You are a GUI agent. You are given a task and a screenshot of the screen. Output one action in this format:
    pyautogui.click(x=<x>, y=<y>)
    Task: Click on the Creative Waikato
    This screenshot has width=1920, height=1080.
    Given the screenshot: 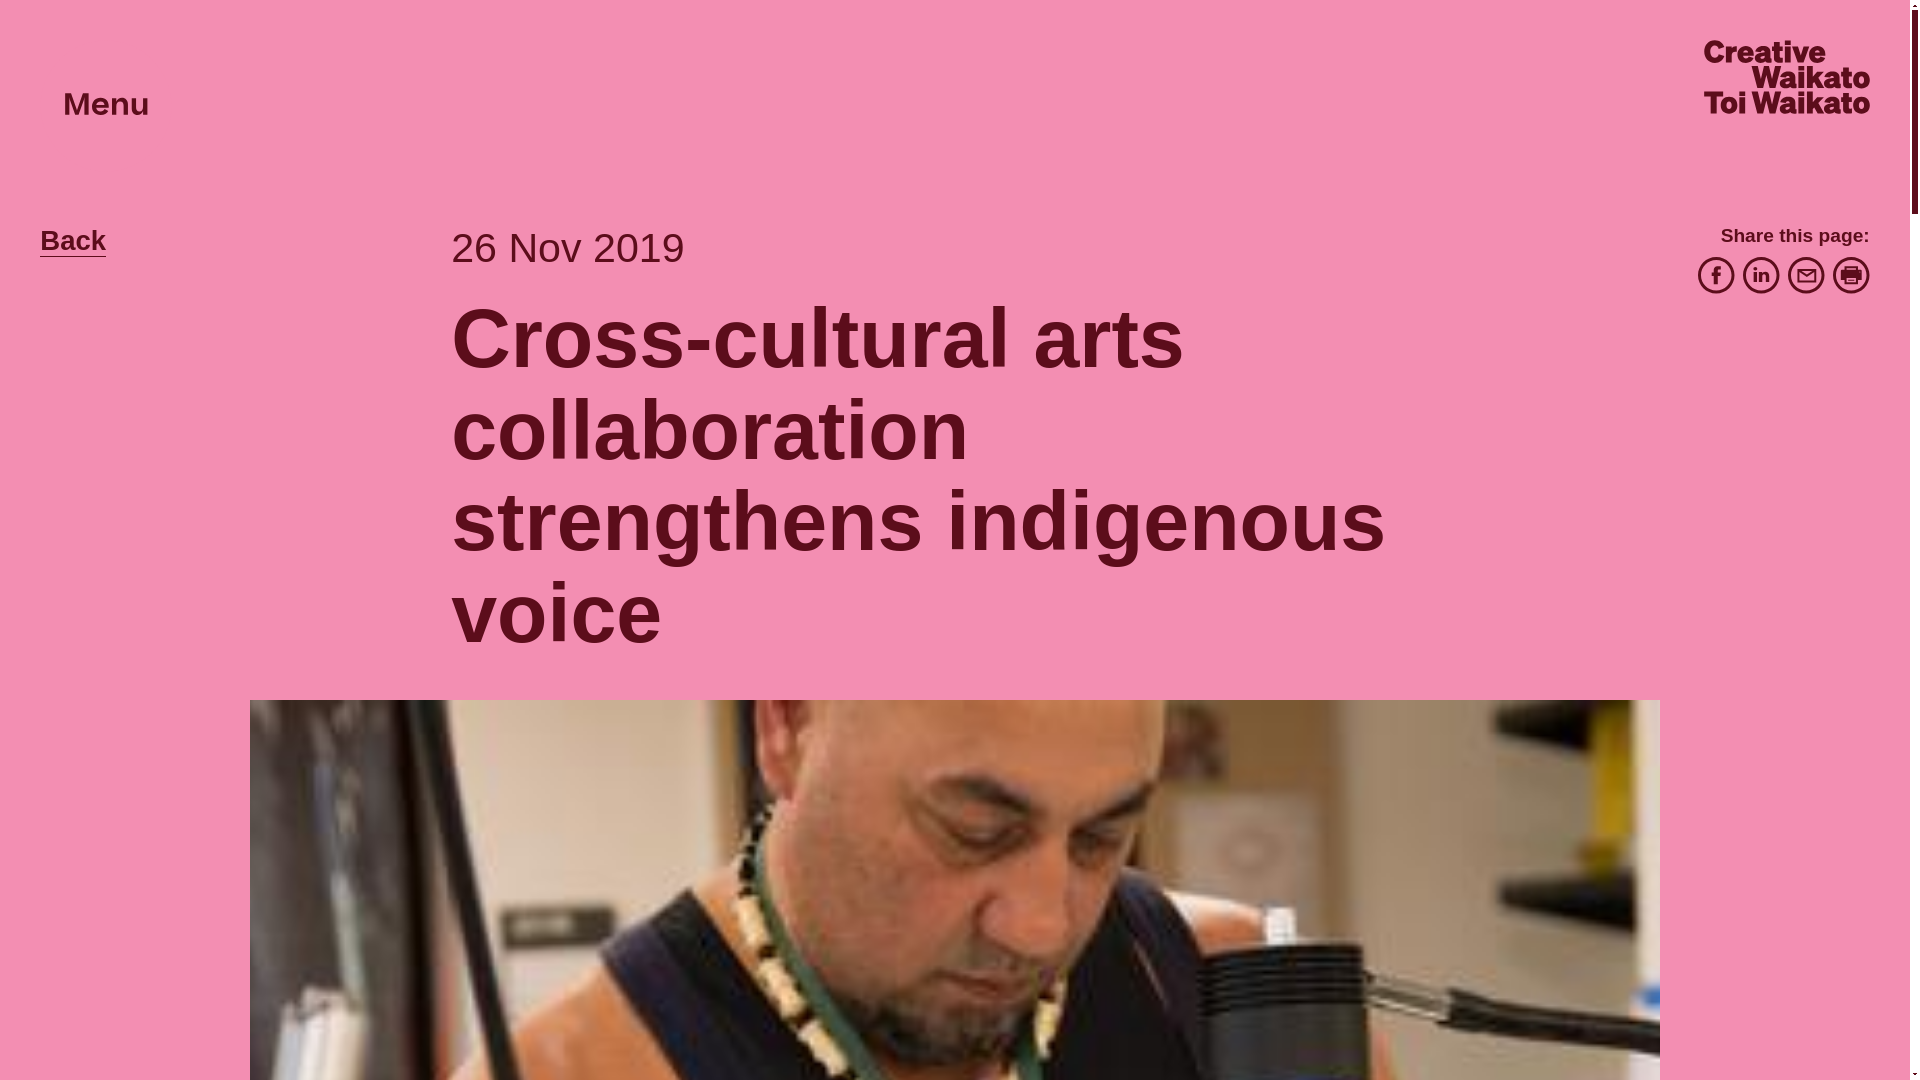 What is the action you would take?
    pyautogui.click(x=1787, y=78)
    